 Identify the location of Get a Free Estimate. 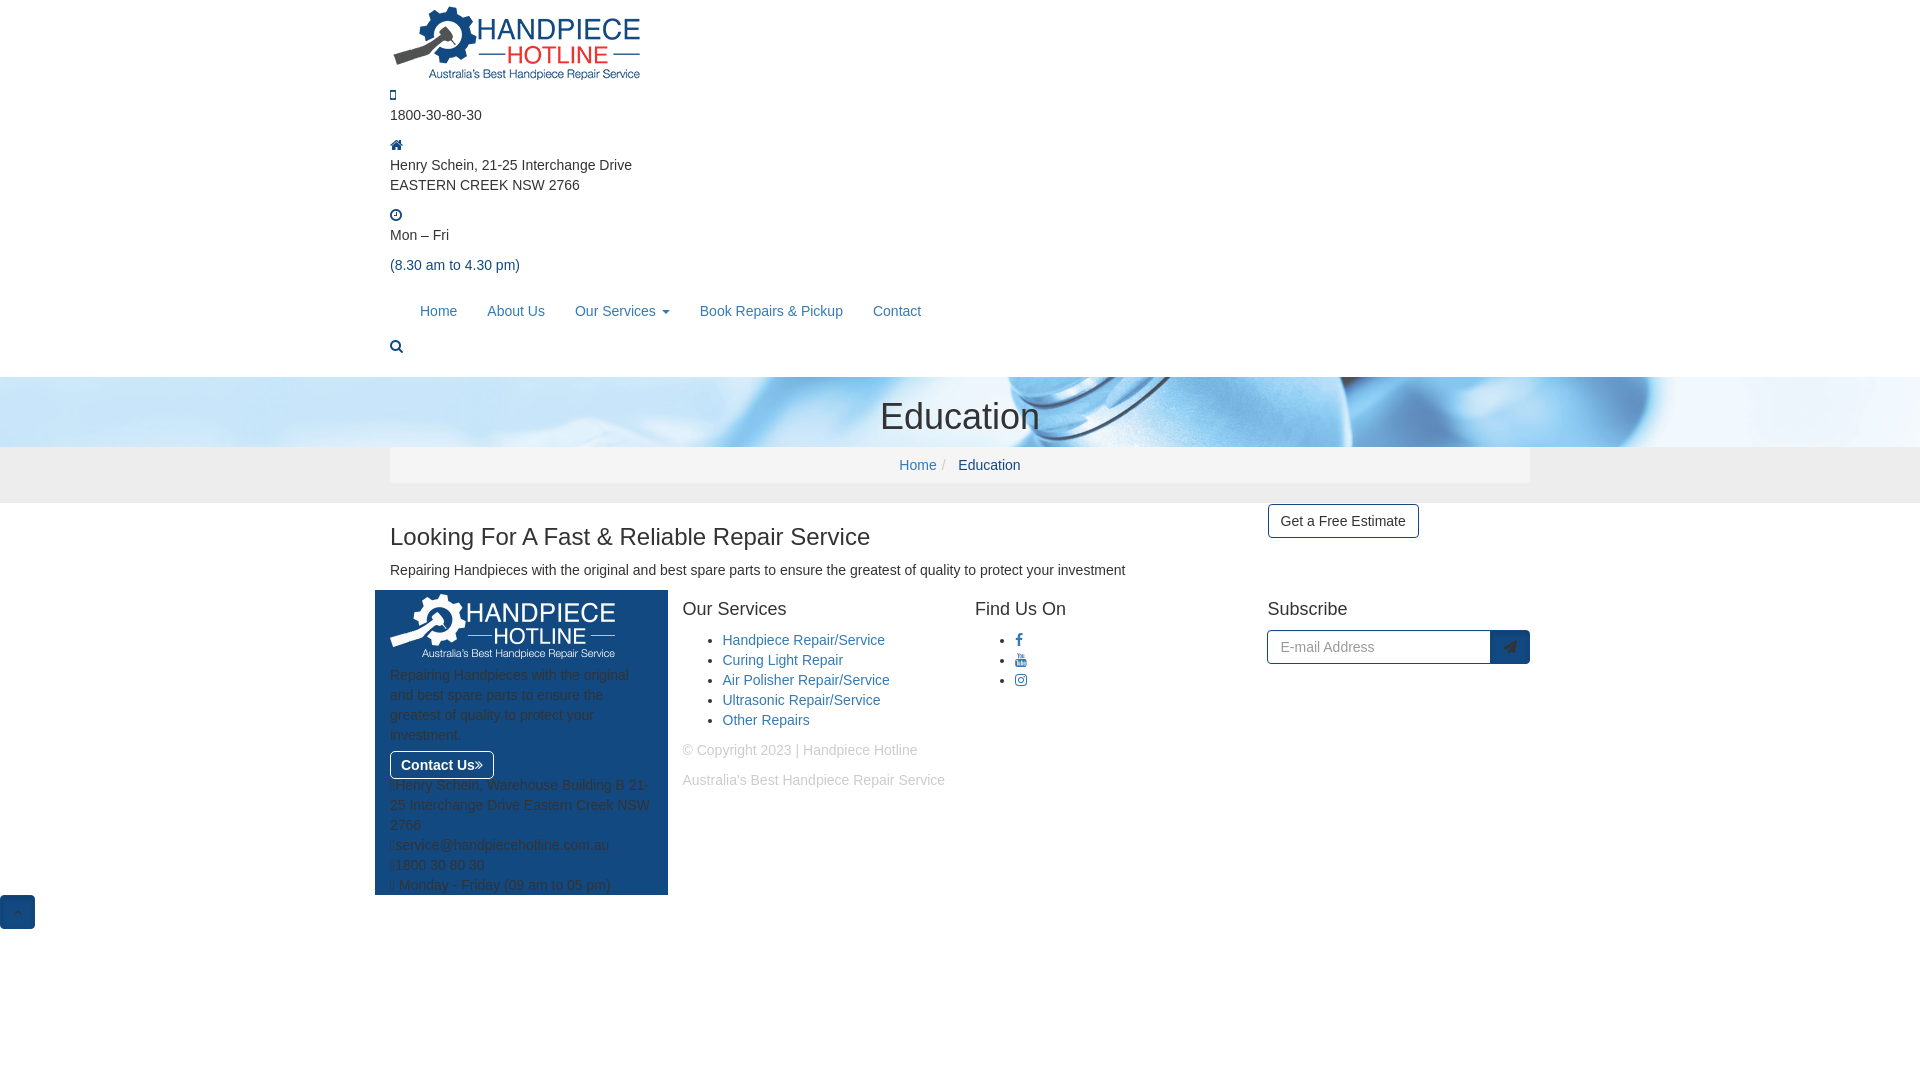
(1344, 521).